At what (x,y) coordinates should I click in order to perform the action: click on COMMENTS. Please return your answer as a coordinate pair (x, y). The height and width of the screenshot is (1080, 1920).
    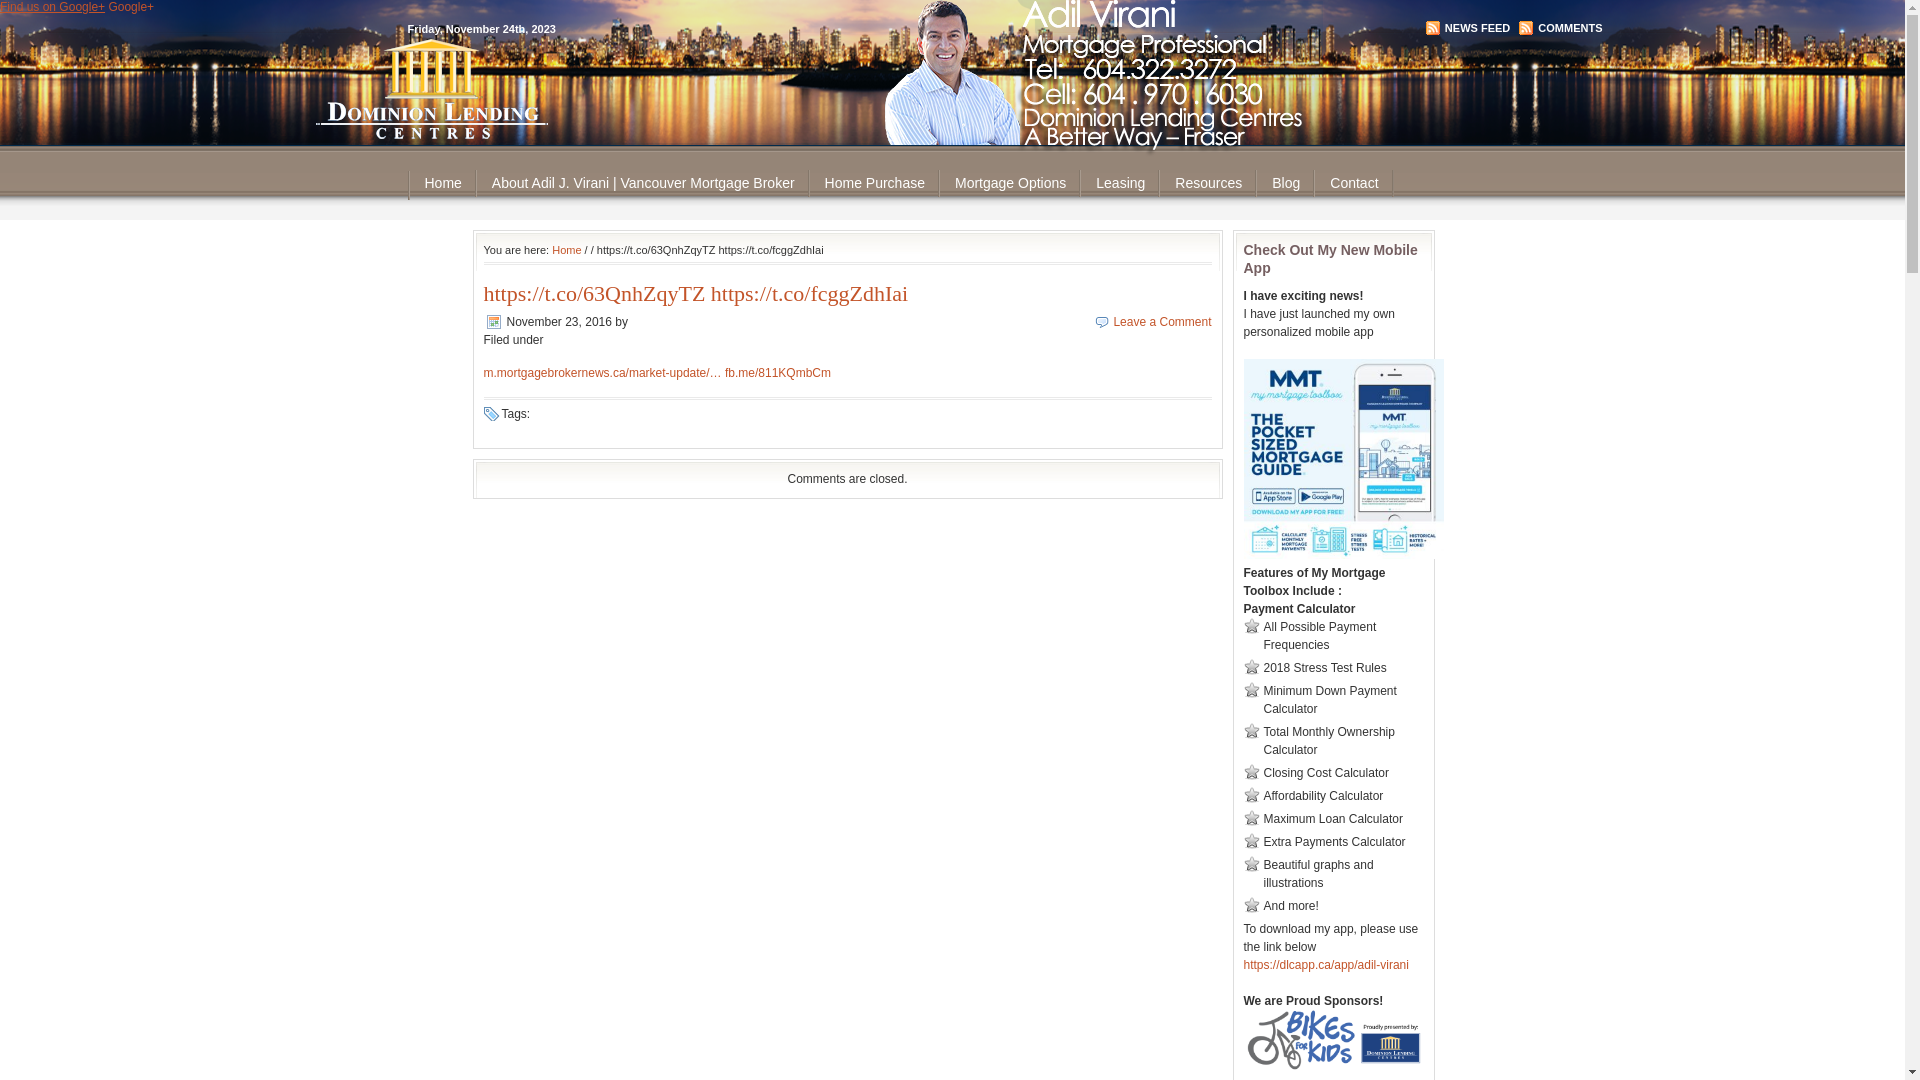
    Looking at the image, I should click on (1562, 28).